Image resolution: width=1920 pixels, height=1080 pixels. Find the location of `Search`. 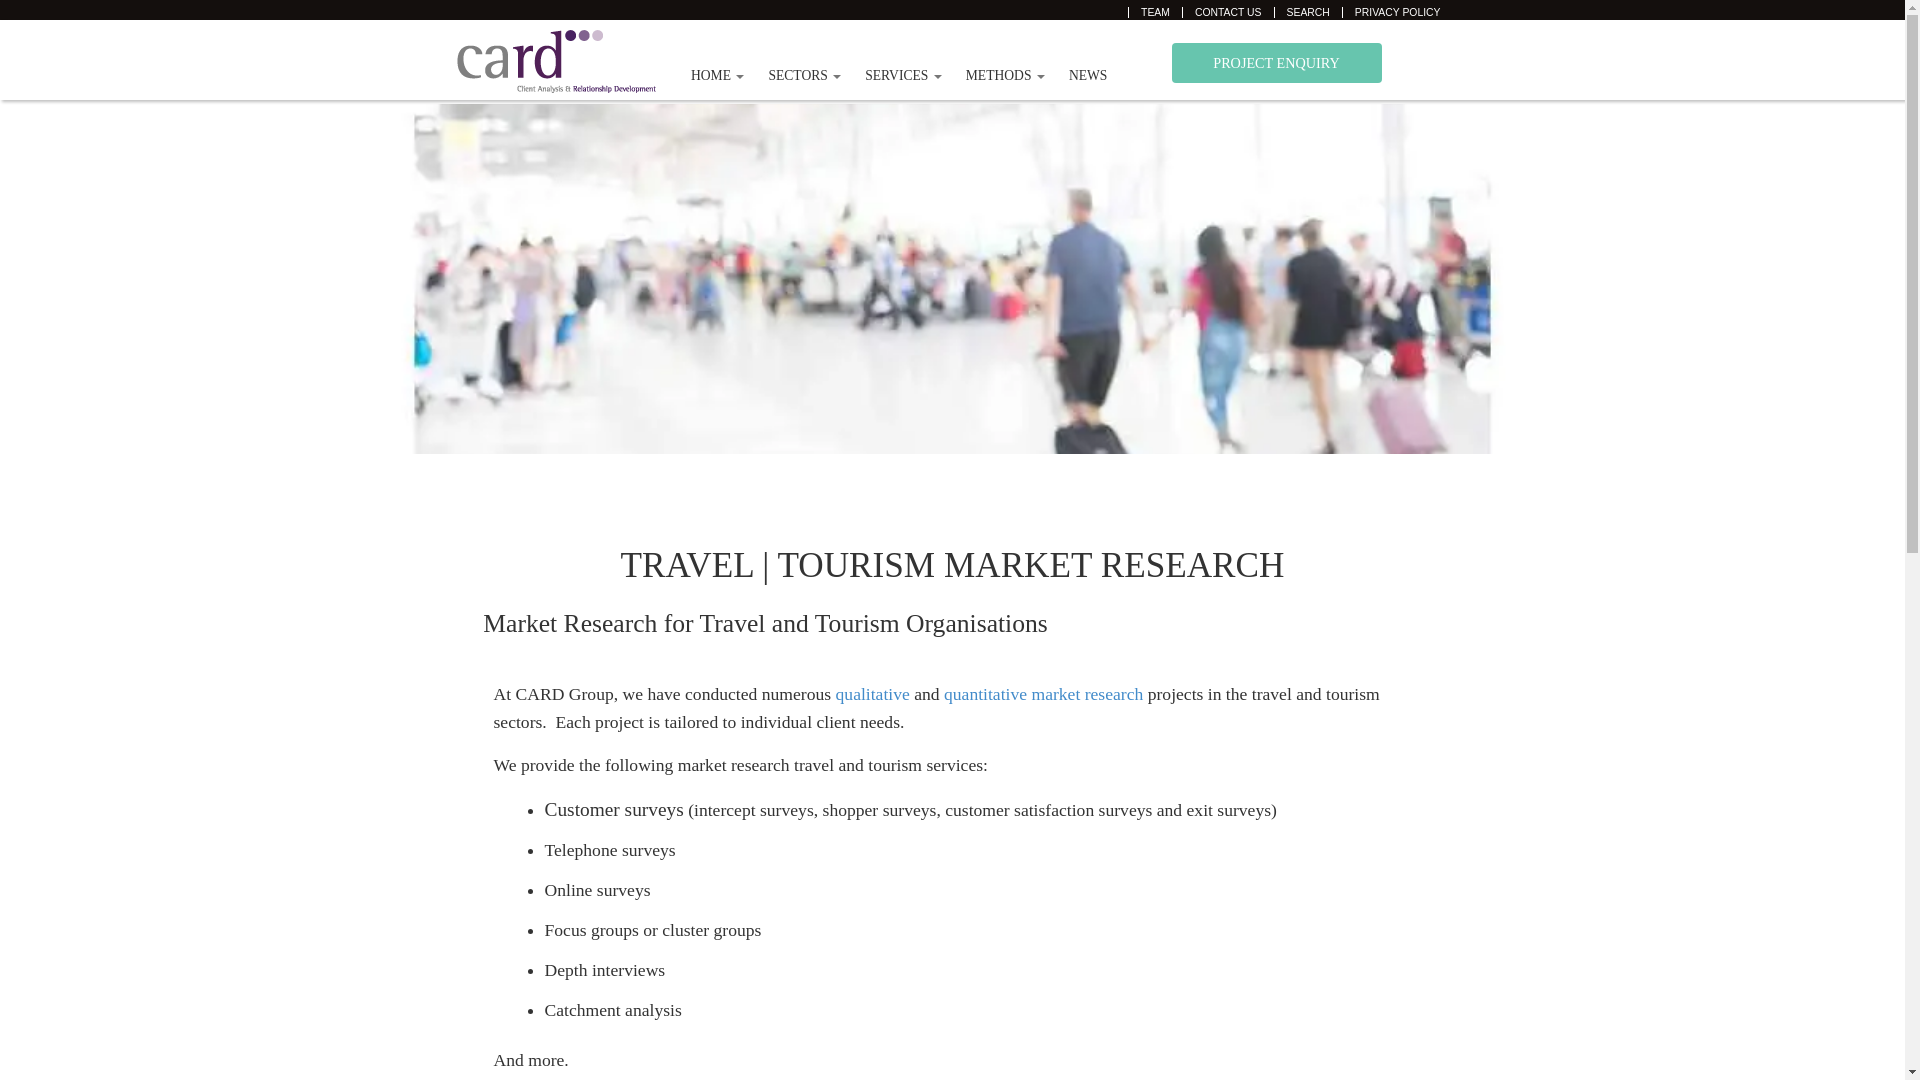

Search is located at coordinates (1308, 12).